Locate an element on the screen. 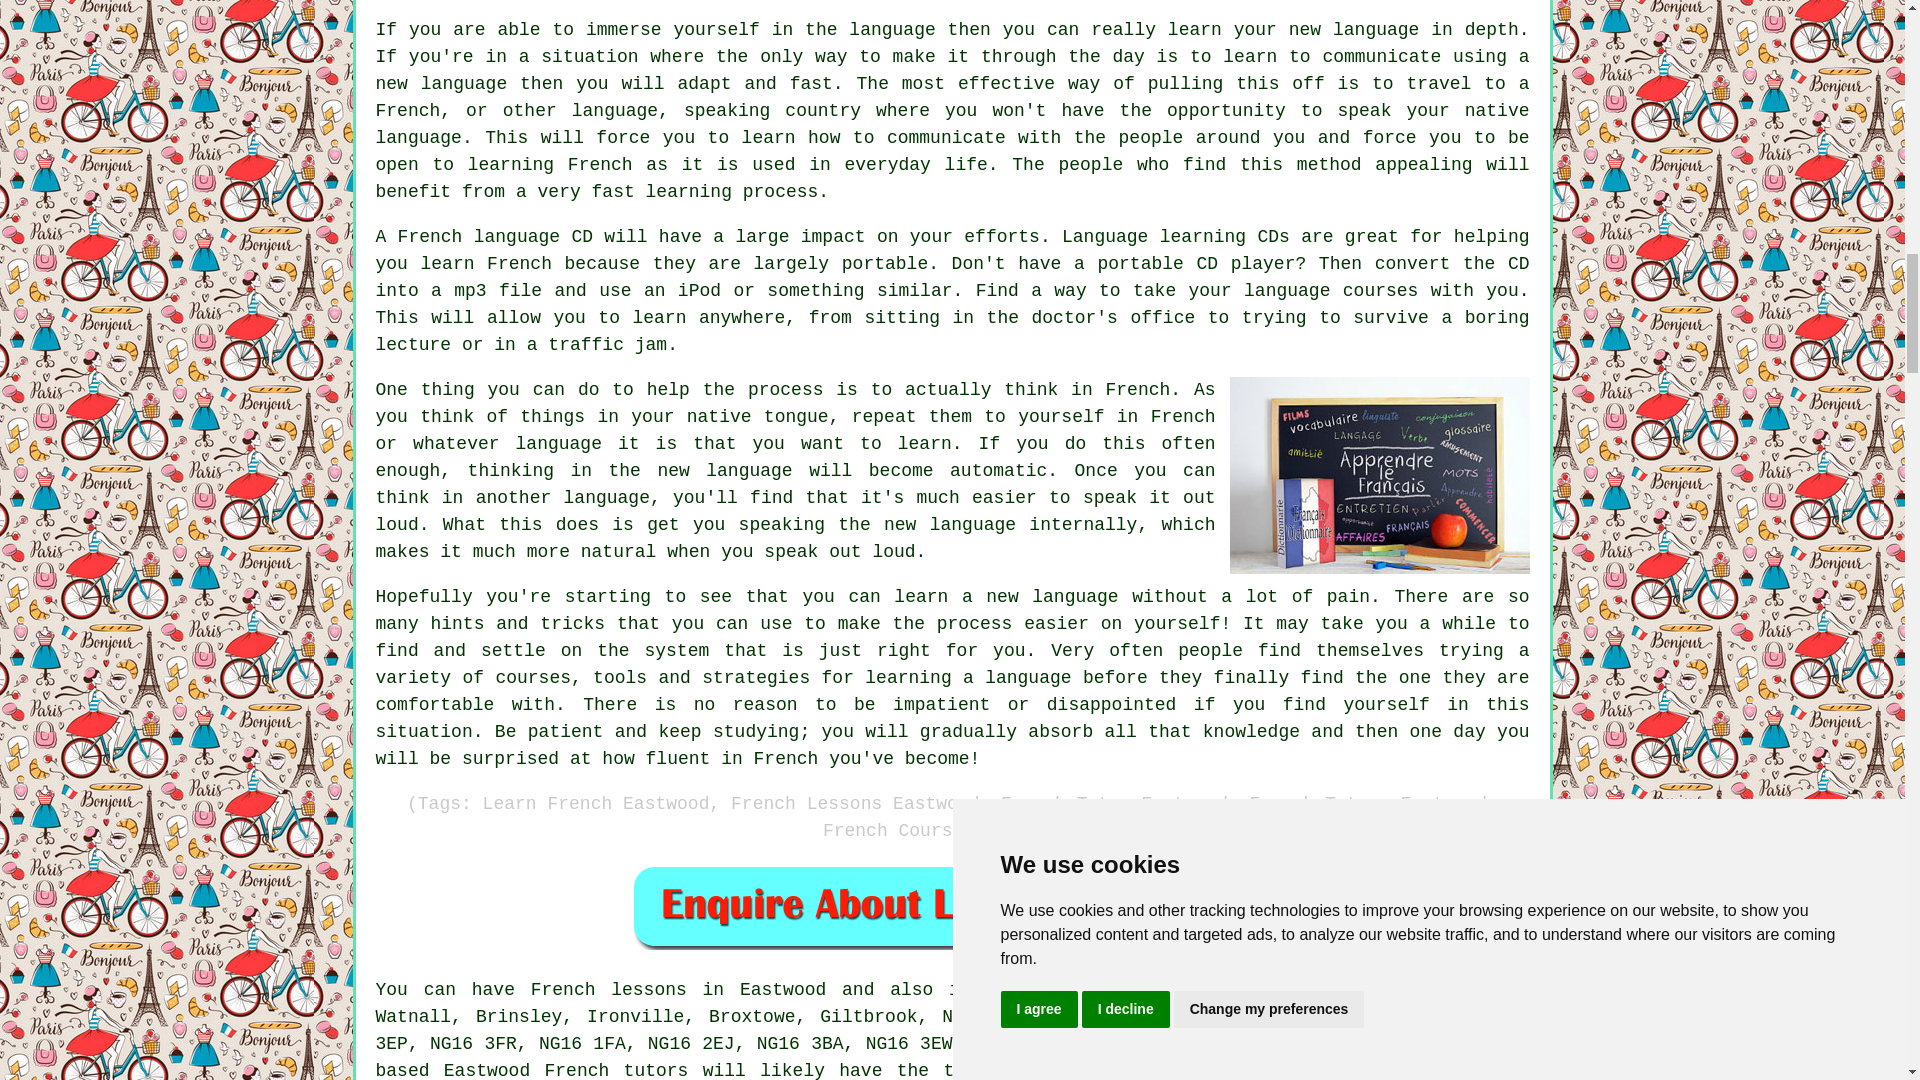  Book French Lessons in Eastwood UK is located at coordinates (952, 906).